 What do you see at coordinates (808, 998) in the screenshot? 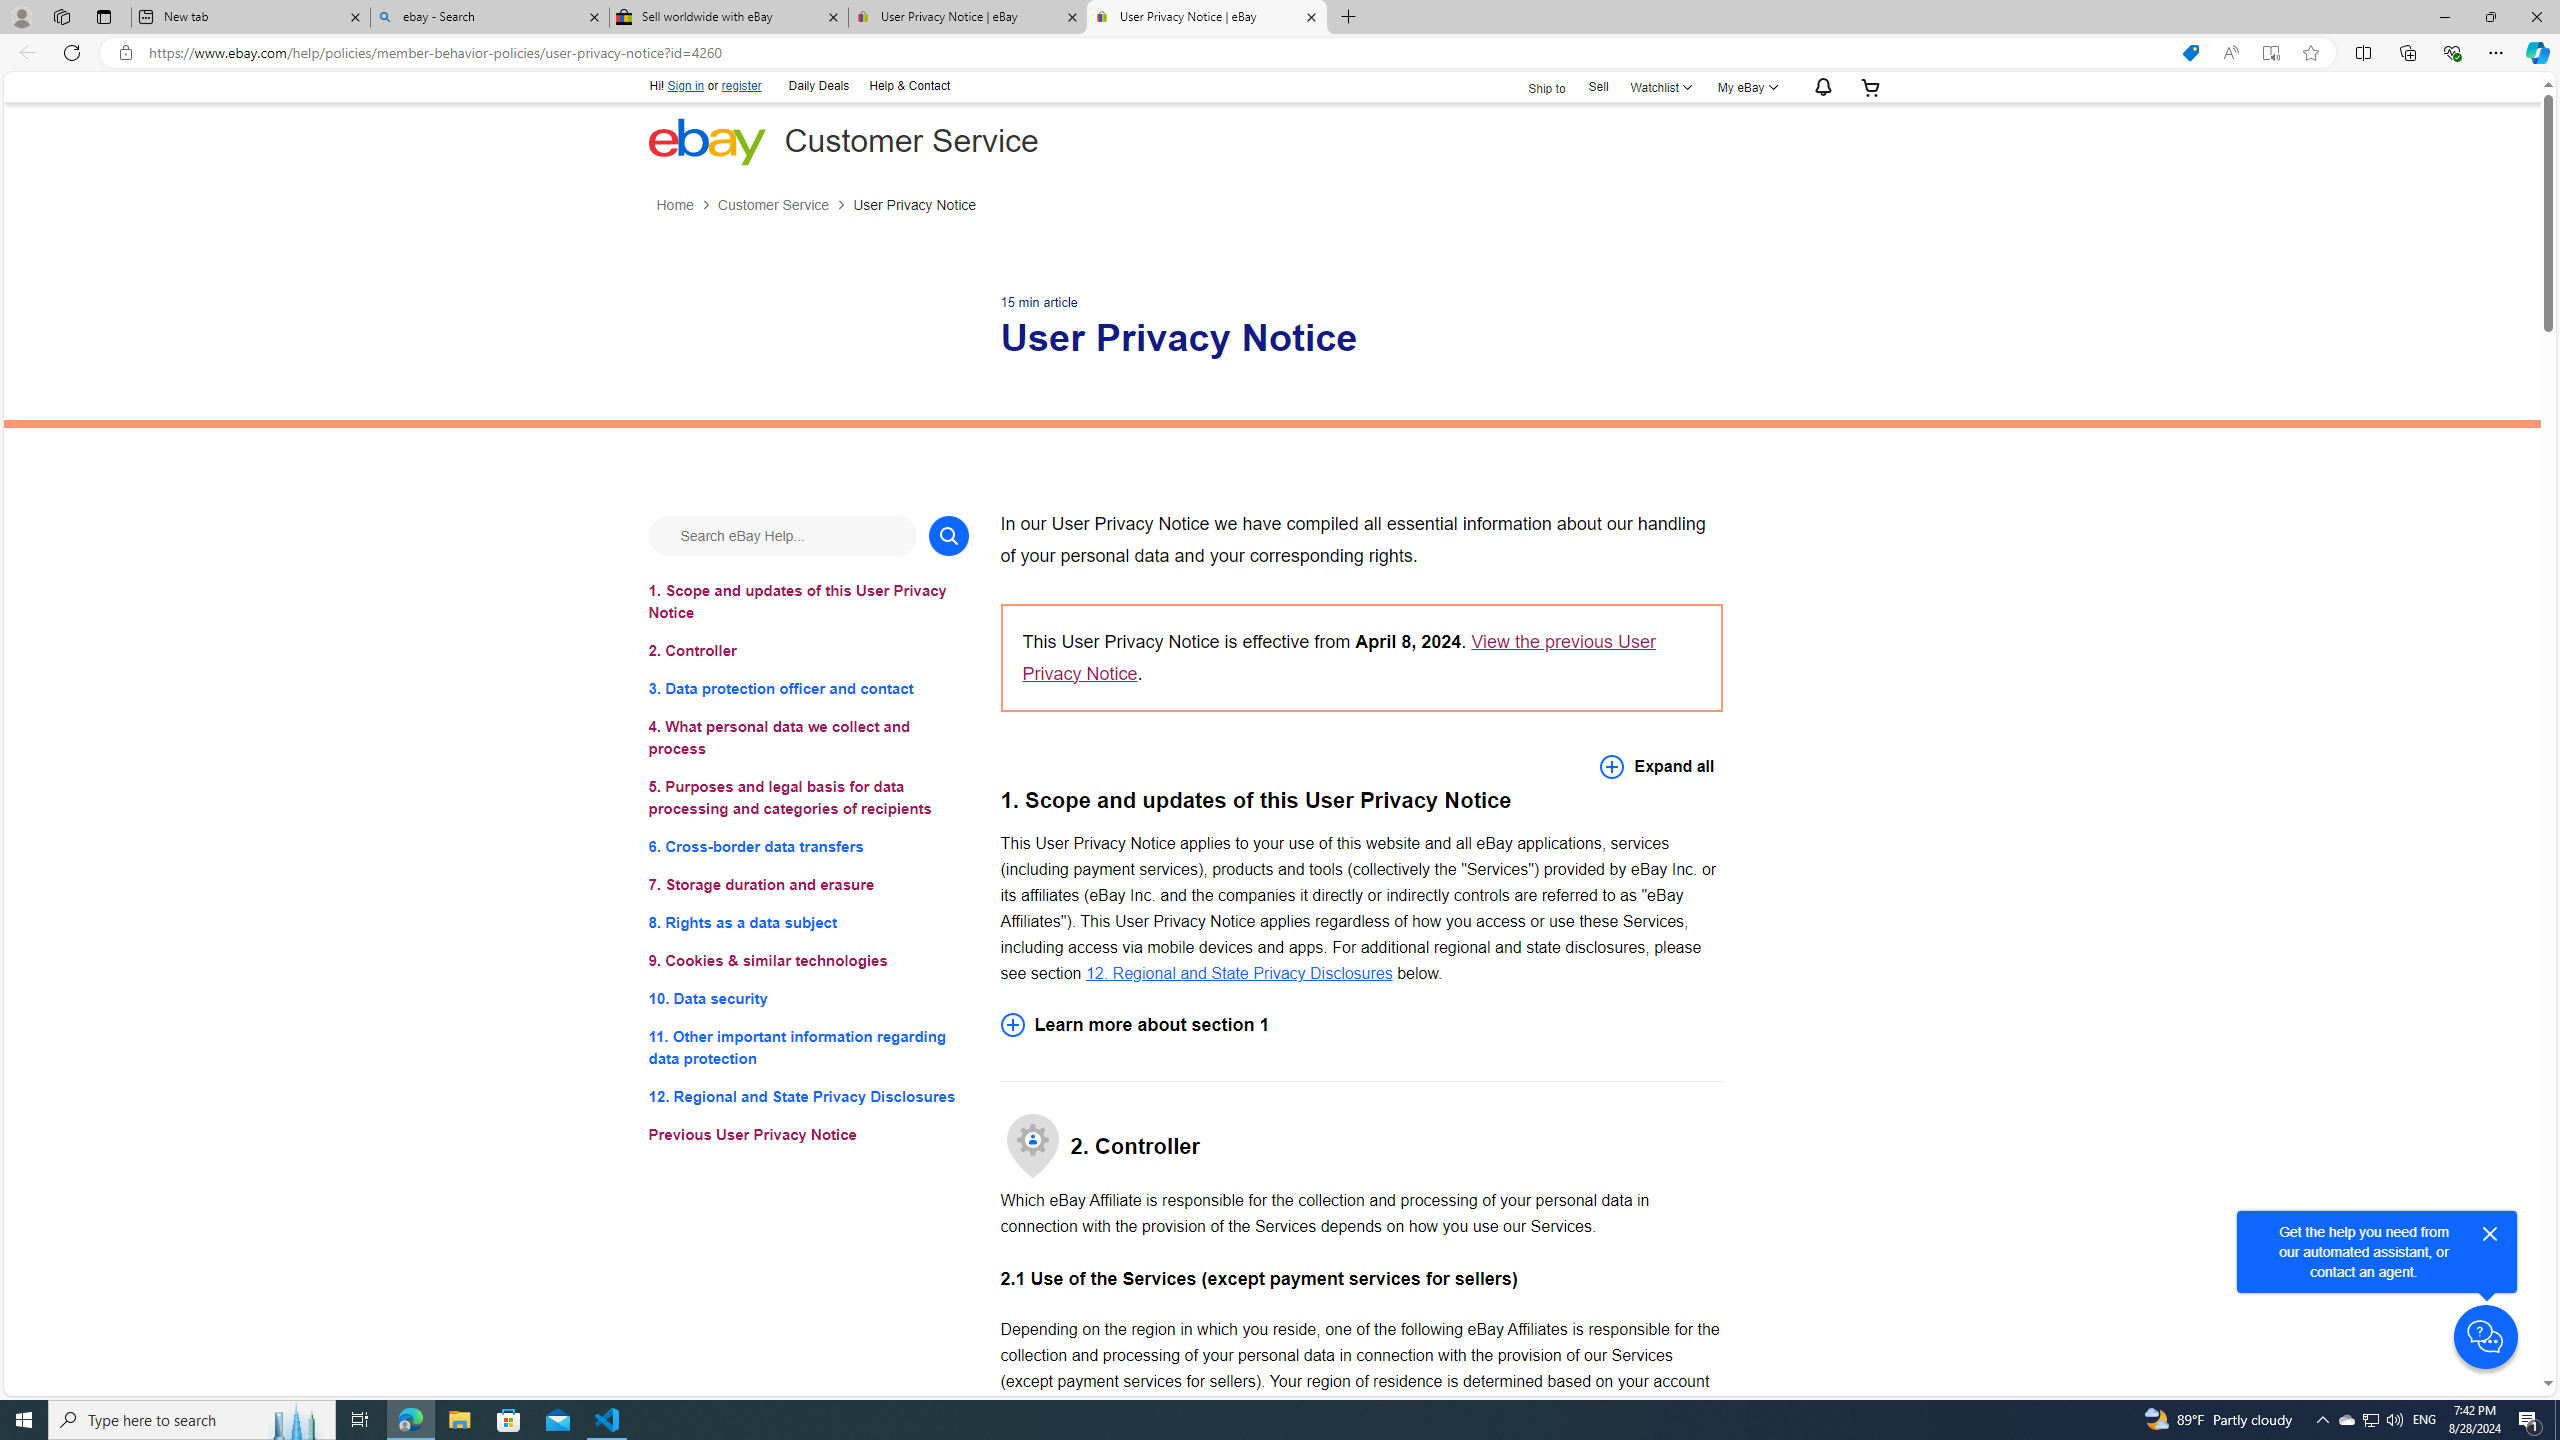
I see `10. Data security` at bounding box center [808, 998].